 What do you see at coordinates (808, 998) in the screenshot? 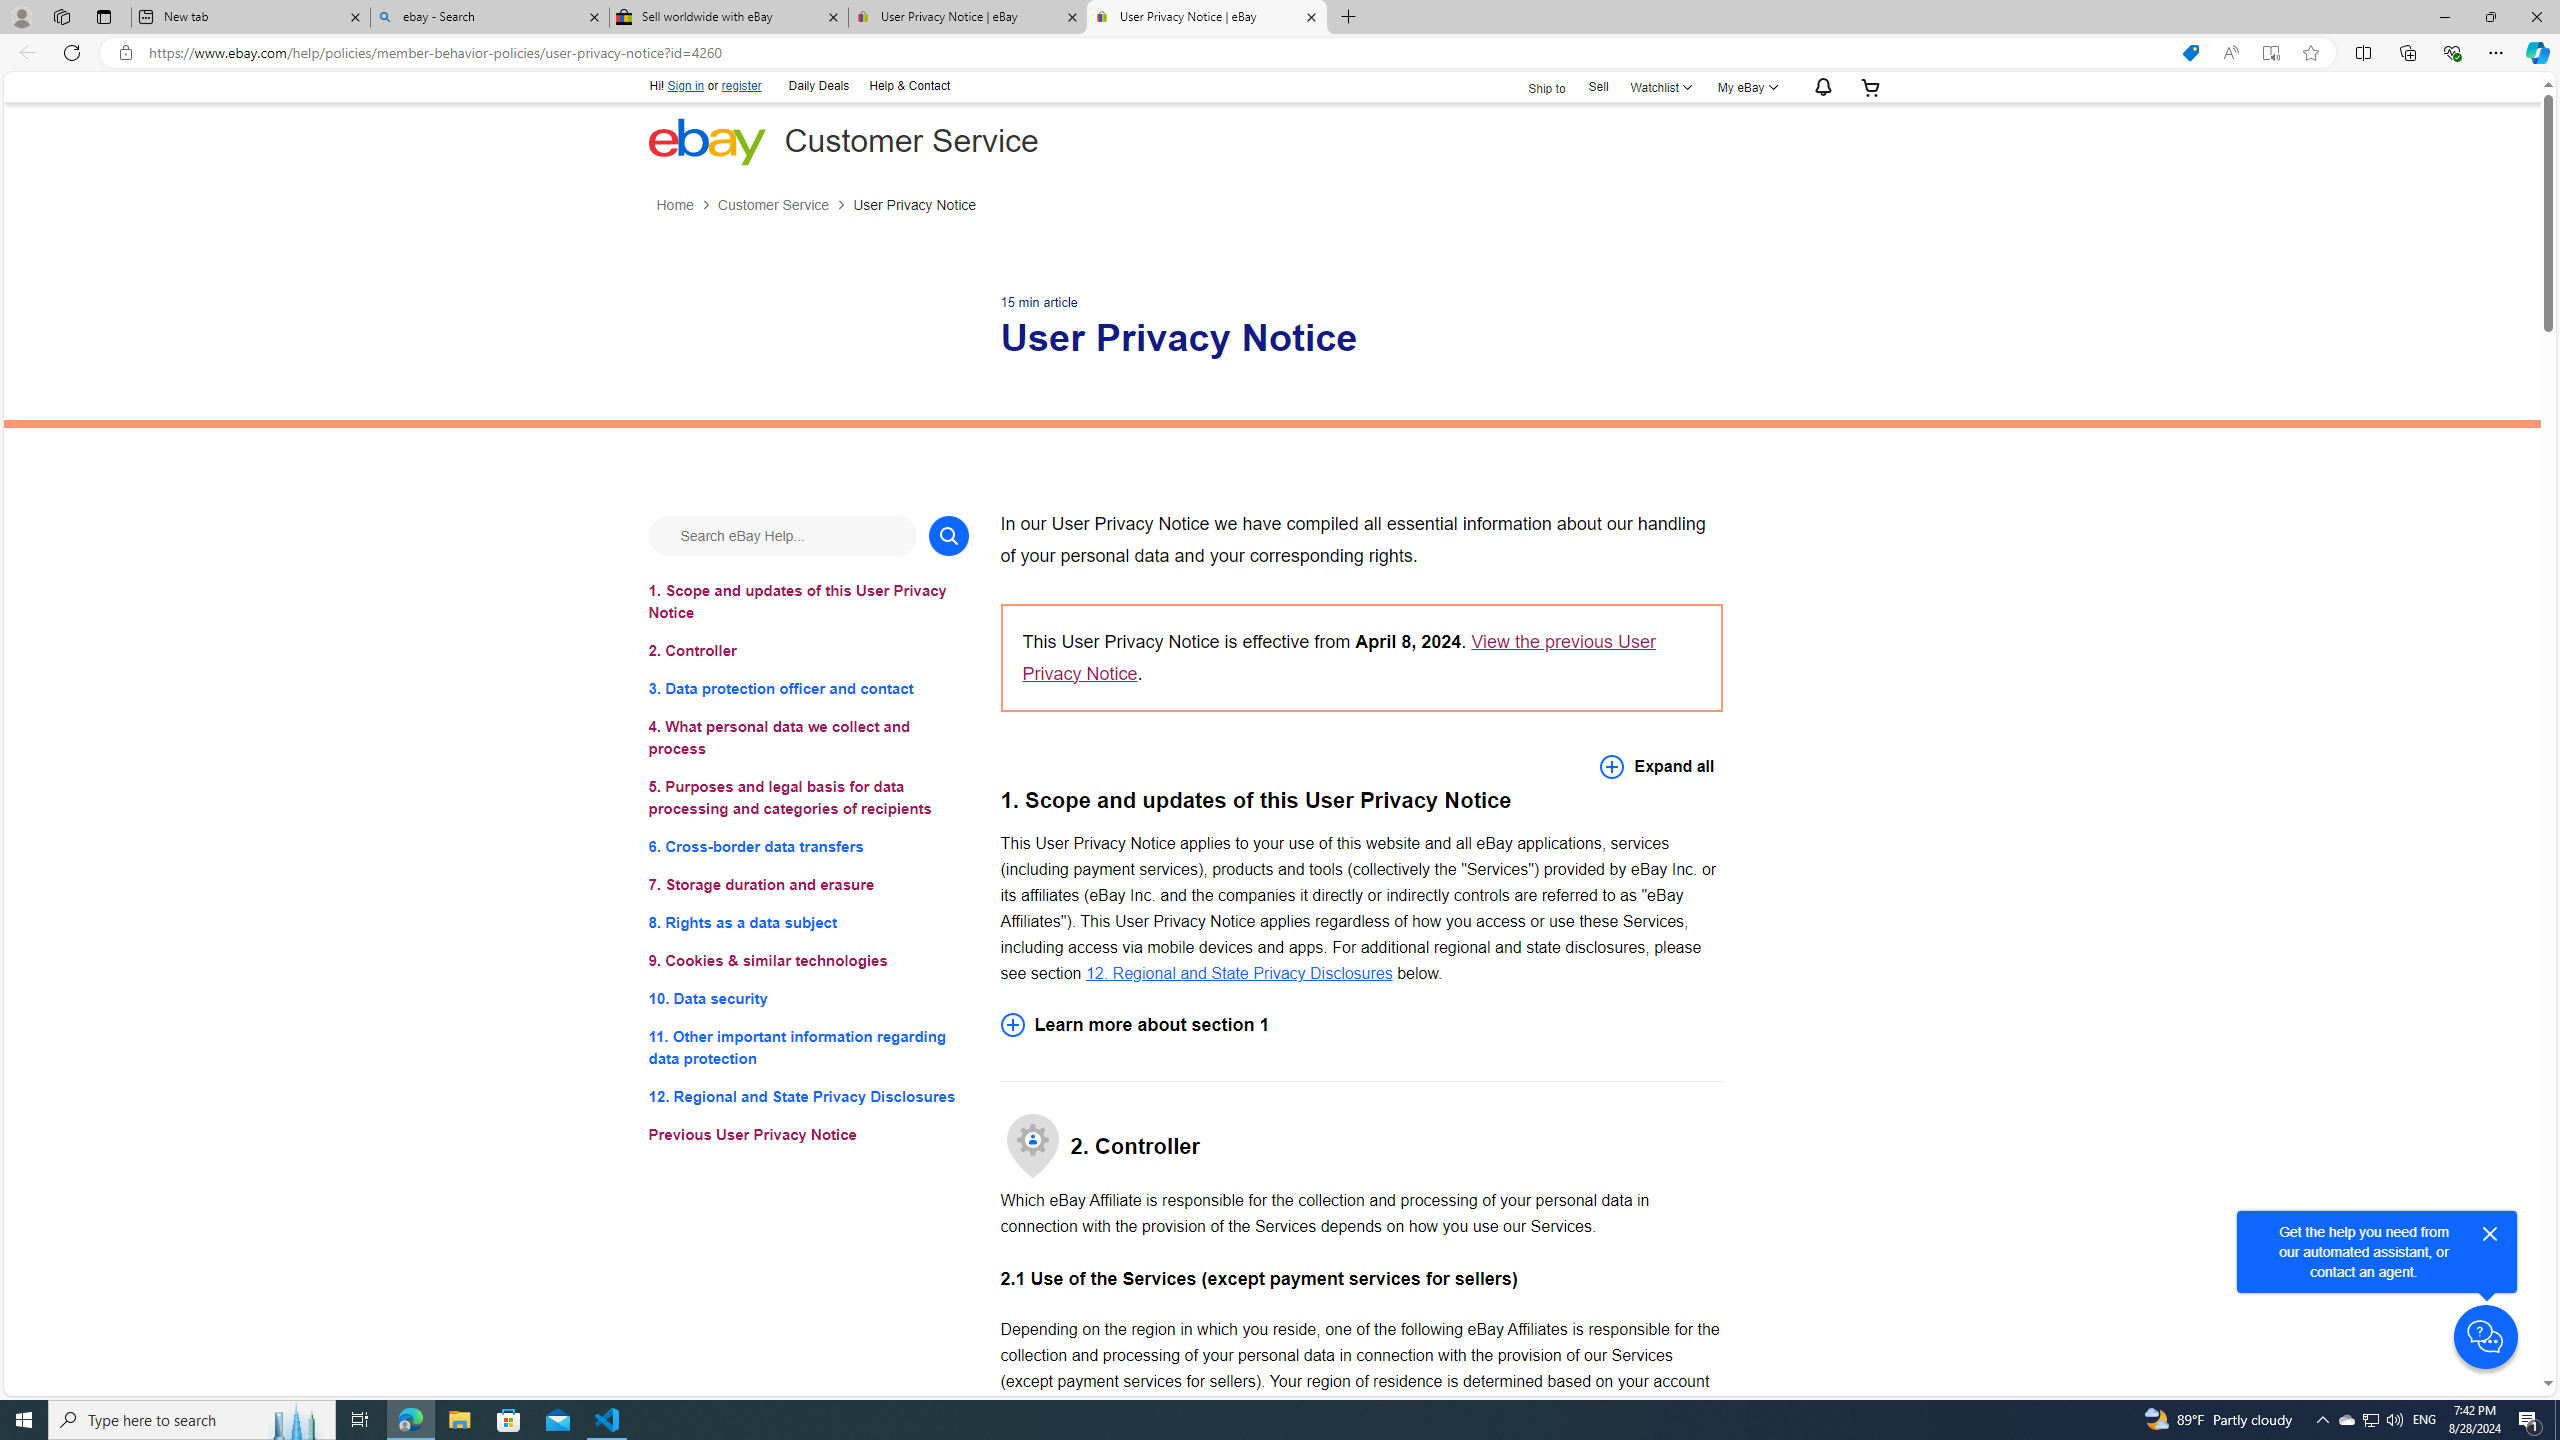
I see `10. Data security` at bounding box center [808, 998].